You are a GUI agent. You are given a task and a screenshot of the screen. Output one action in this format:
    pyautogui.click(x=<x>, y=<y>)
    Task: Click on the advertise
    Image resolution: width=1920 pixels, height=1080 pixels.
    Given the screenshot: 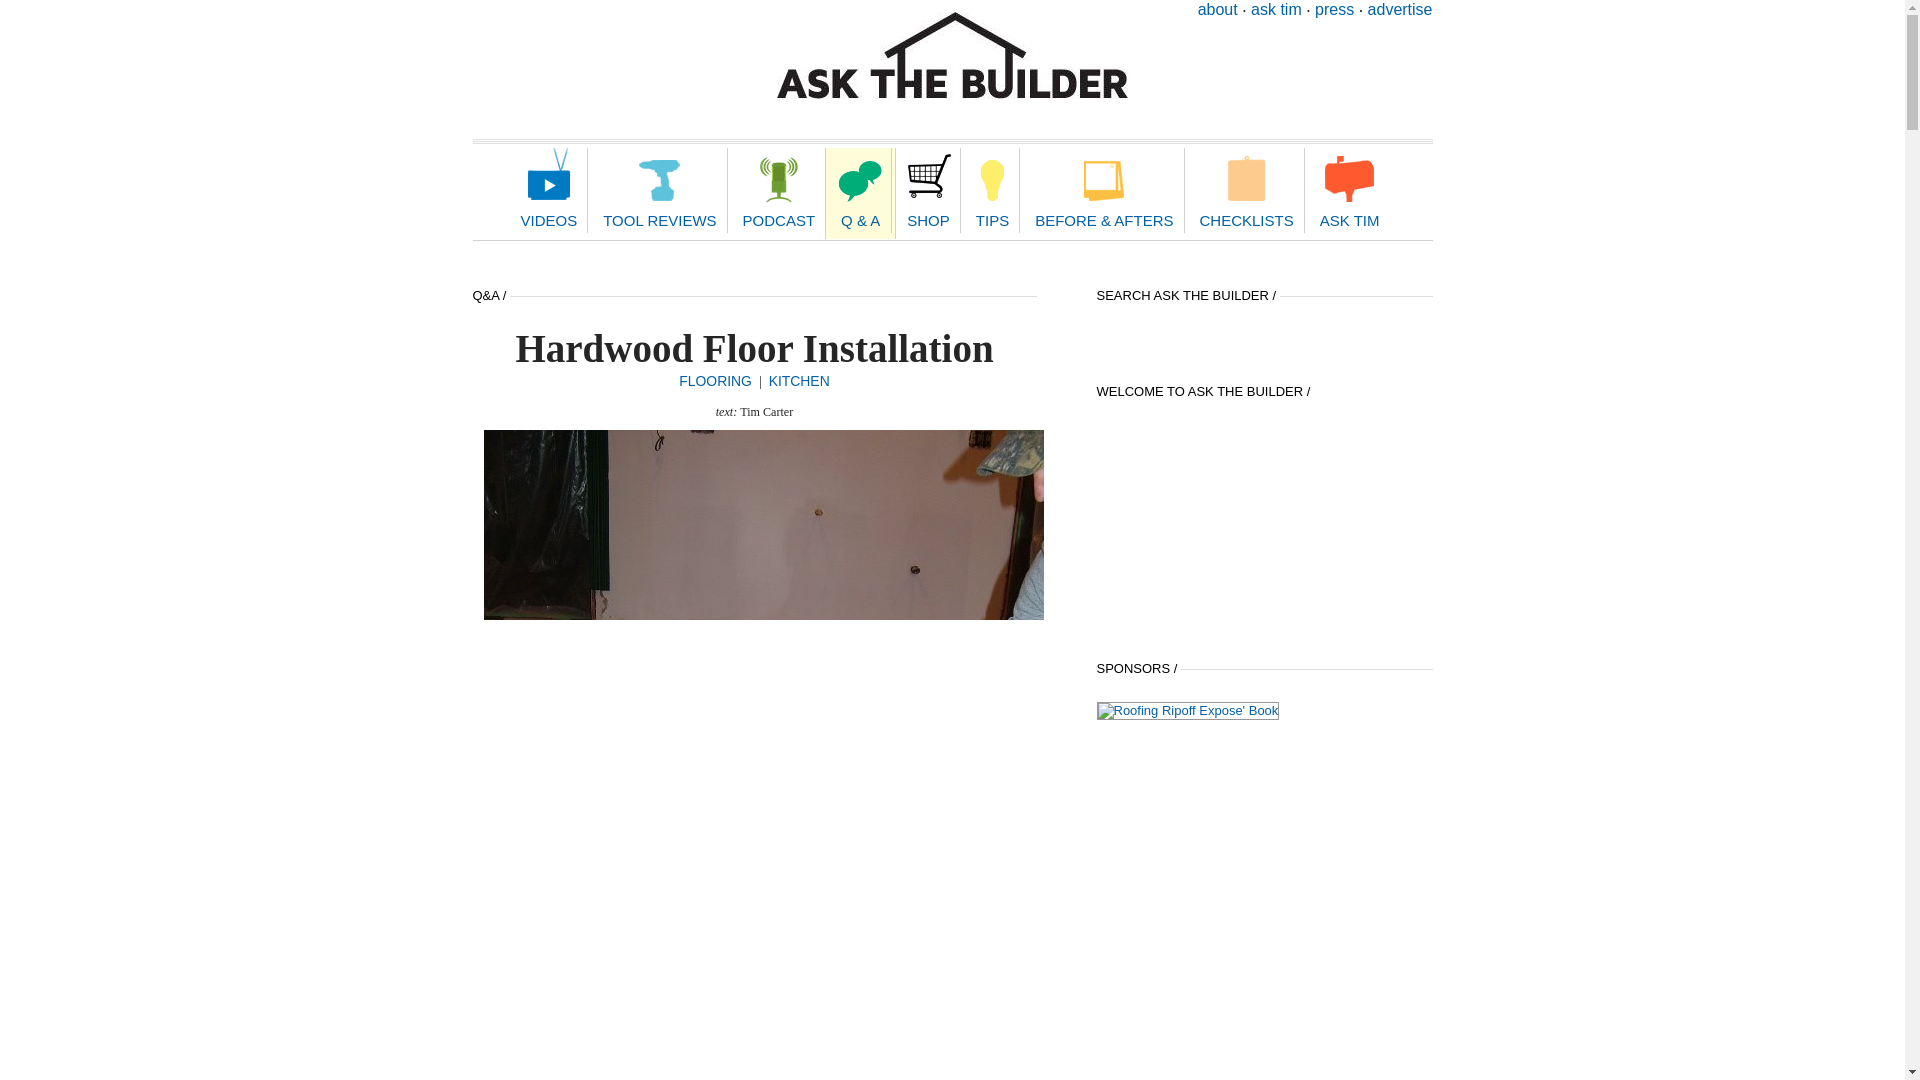 What is the action you would take?
    pyautogui.click(x=1400, y=10)
    